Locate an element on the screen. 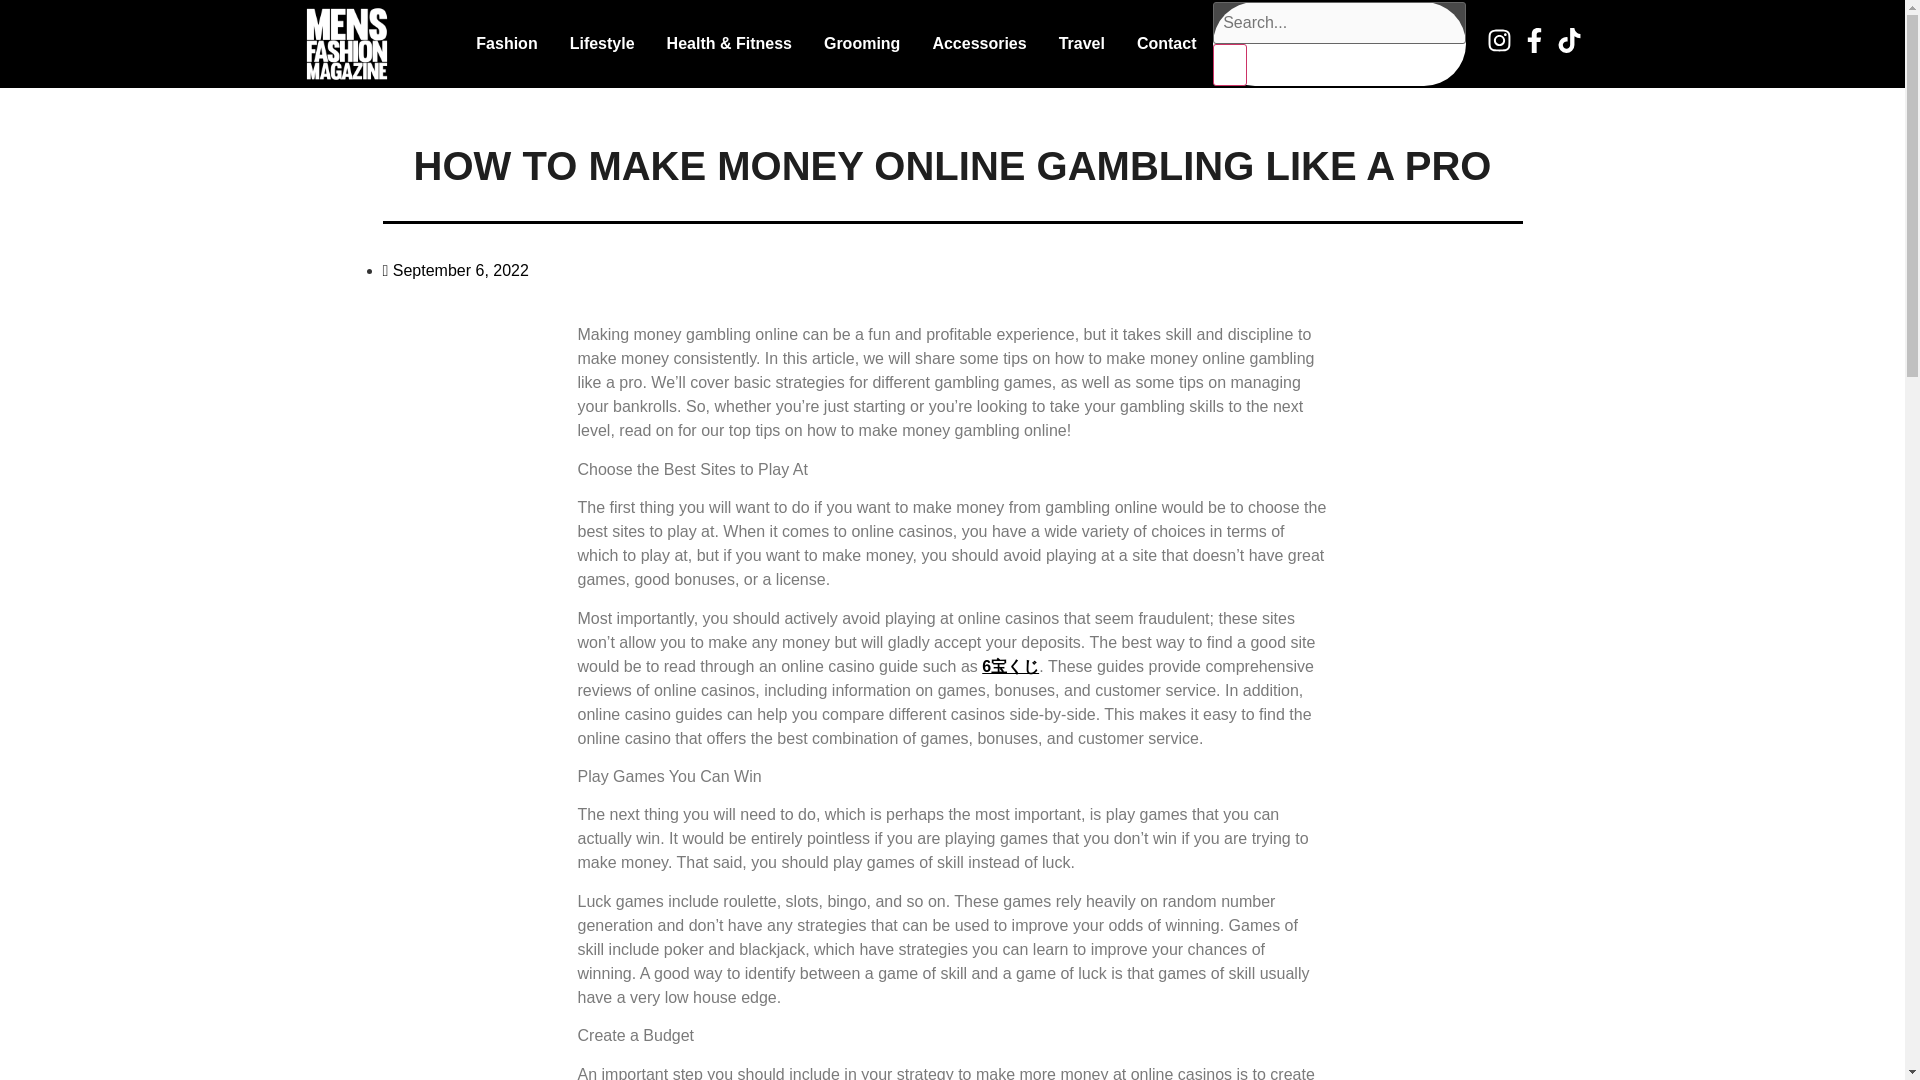  Accessories is located at coordinates (978, 44).